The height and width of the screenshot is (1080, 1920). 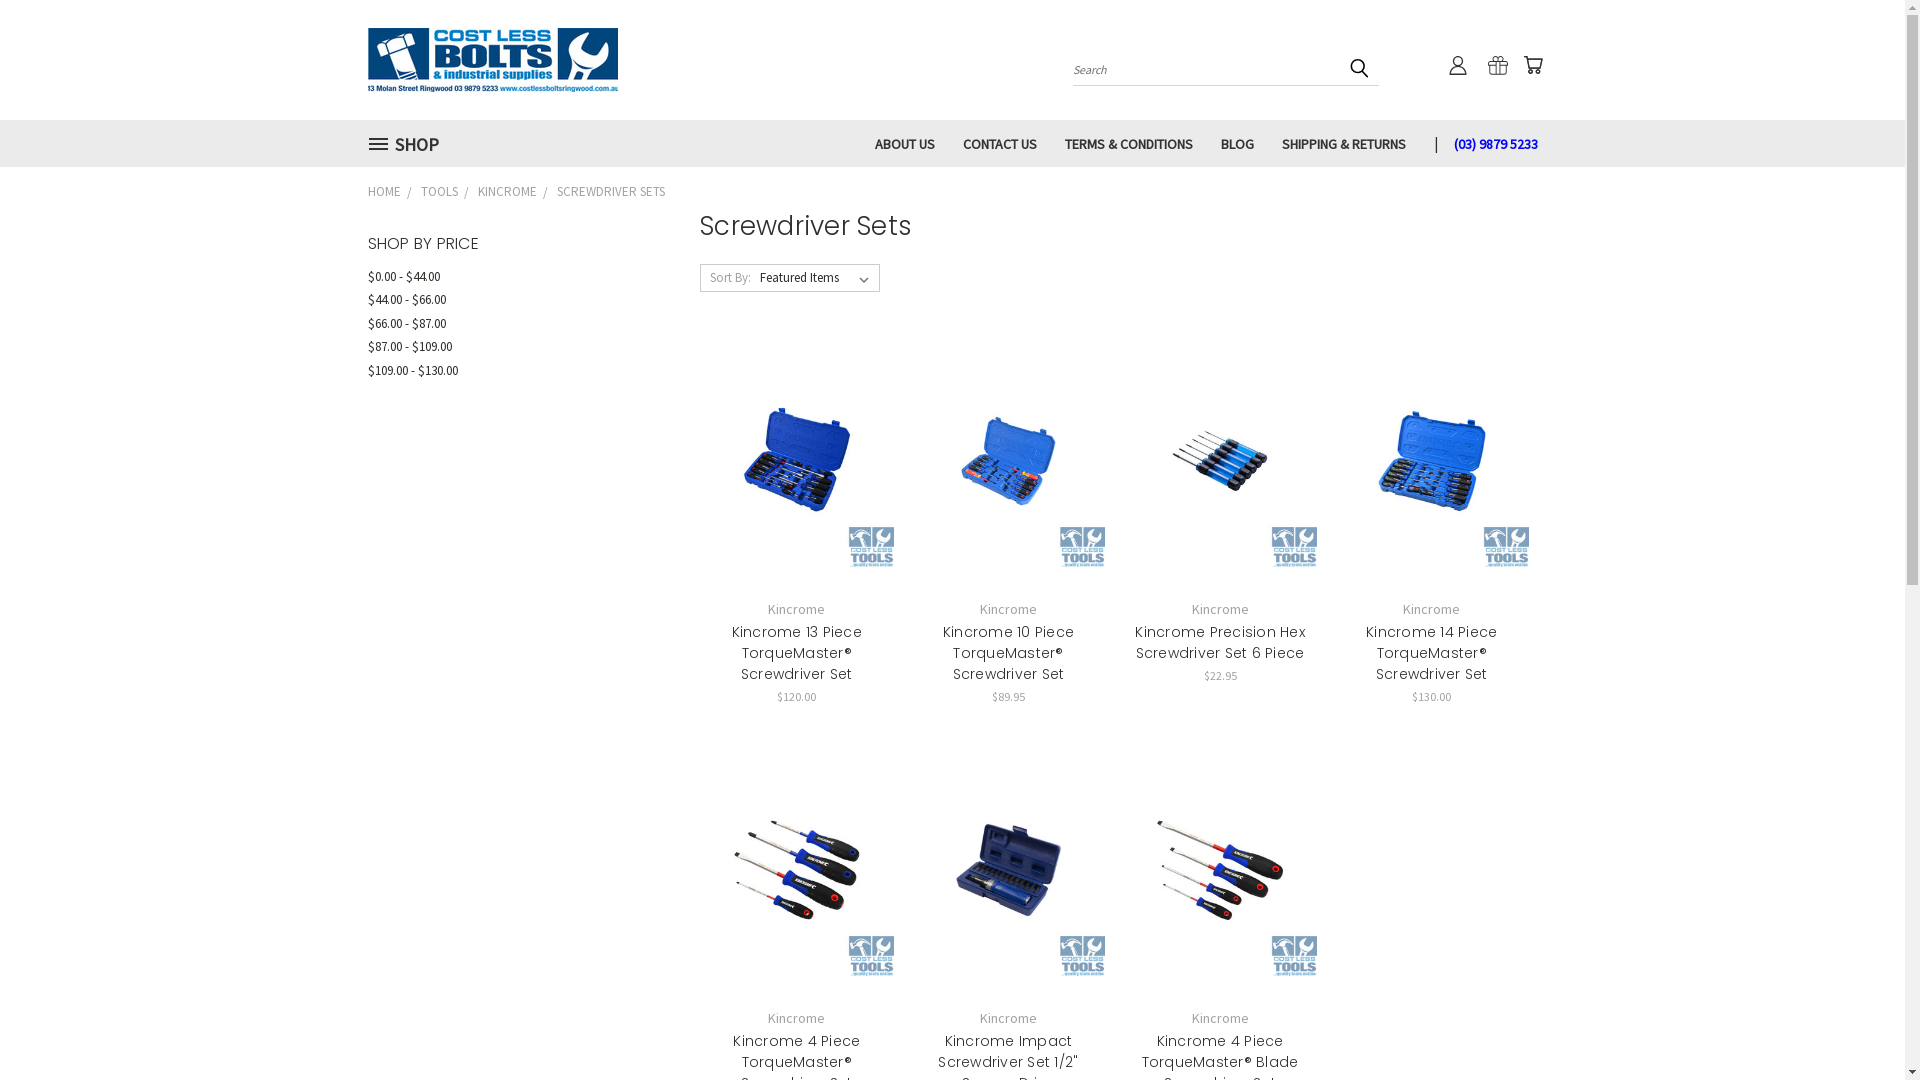 What do you see at coordinates (510, 370) in the screenshot?
I see `$109.00 - $130.00` at bounding box center [510, 370].